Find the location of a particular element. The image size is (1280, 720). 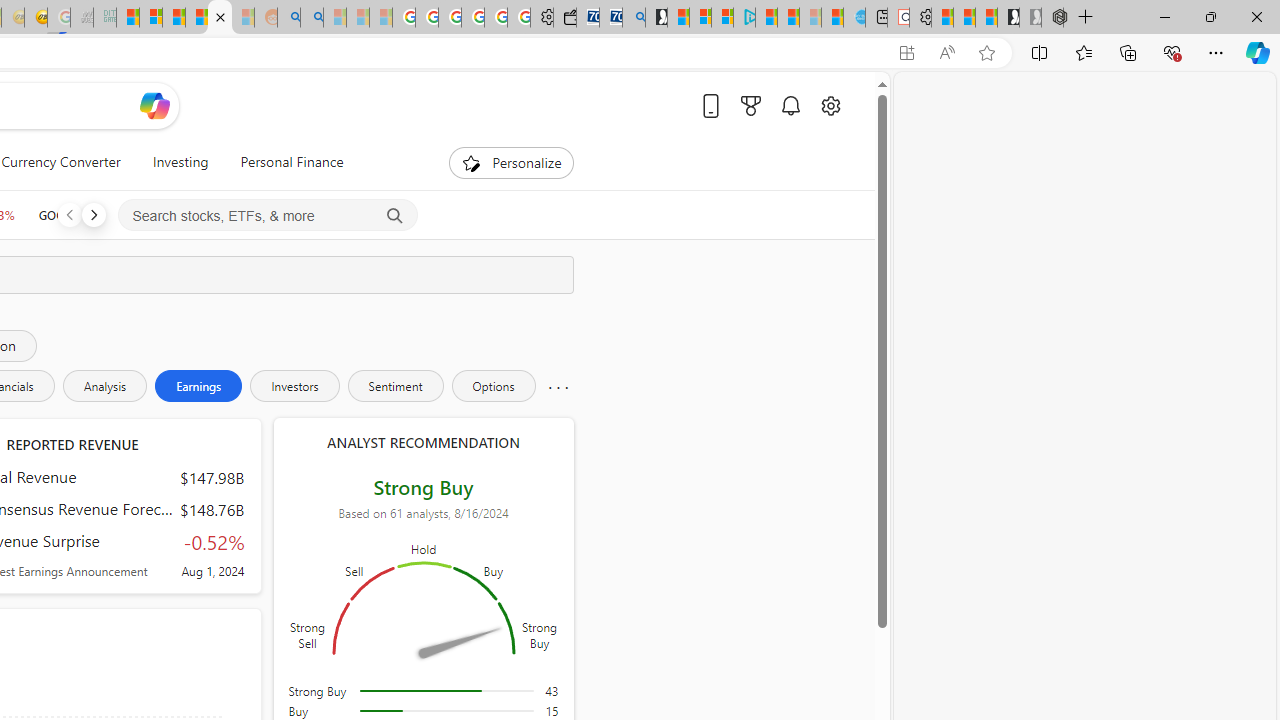

Personal Finance is located at coordinates (284, 162).